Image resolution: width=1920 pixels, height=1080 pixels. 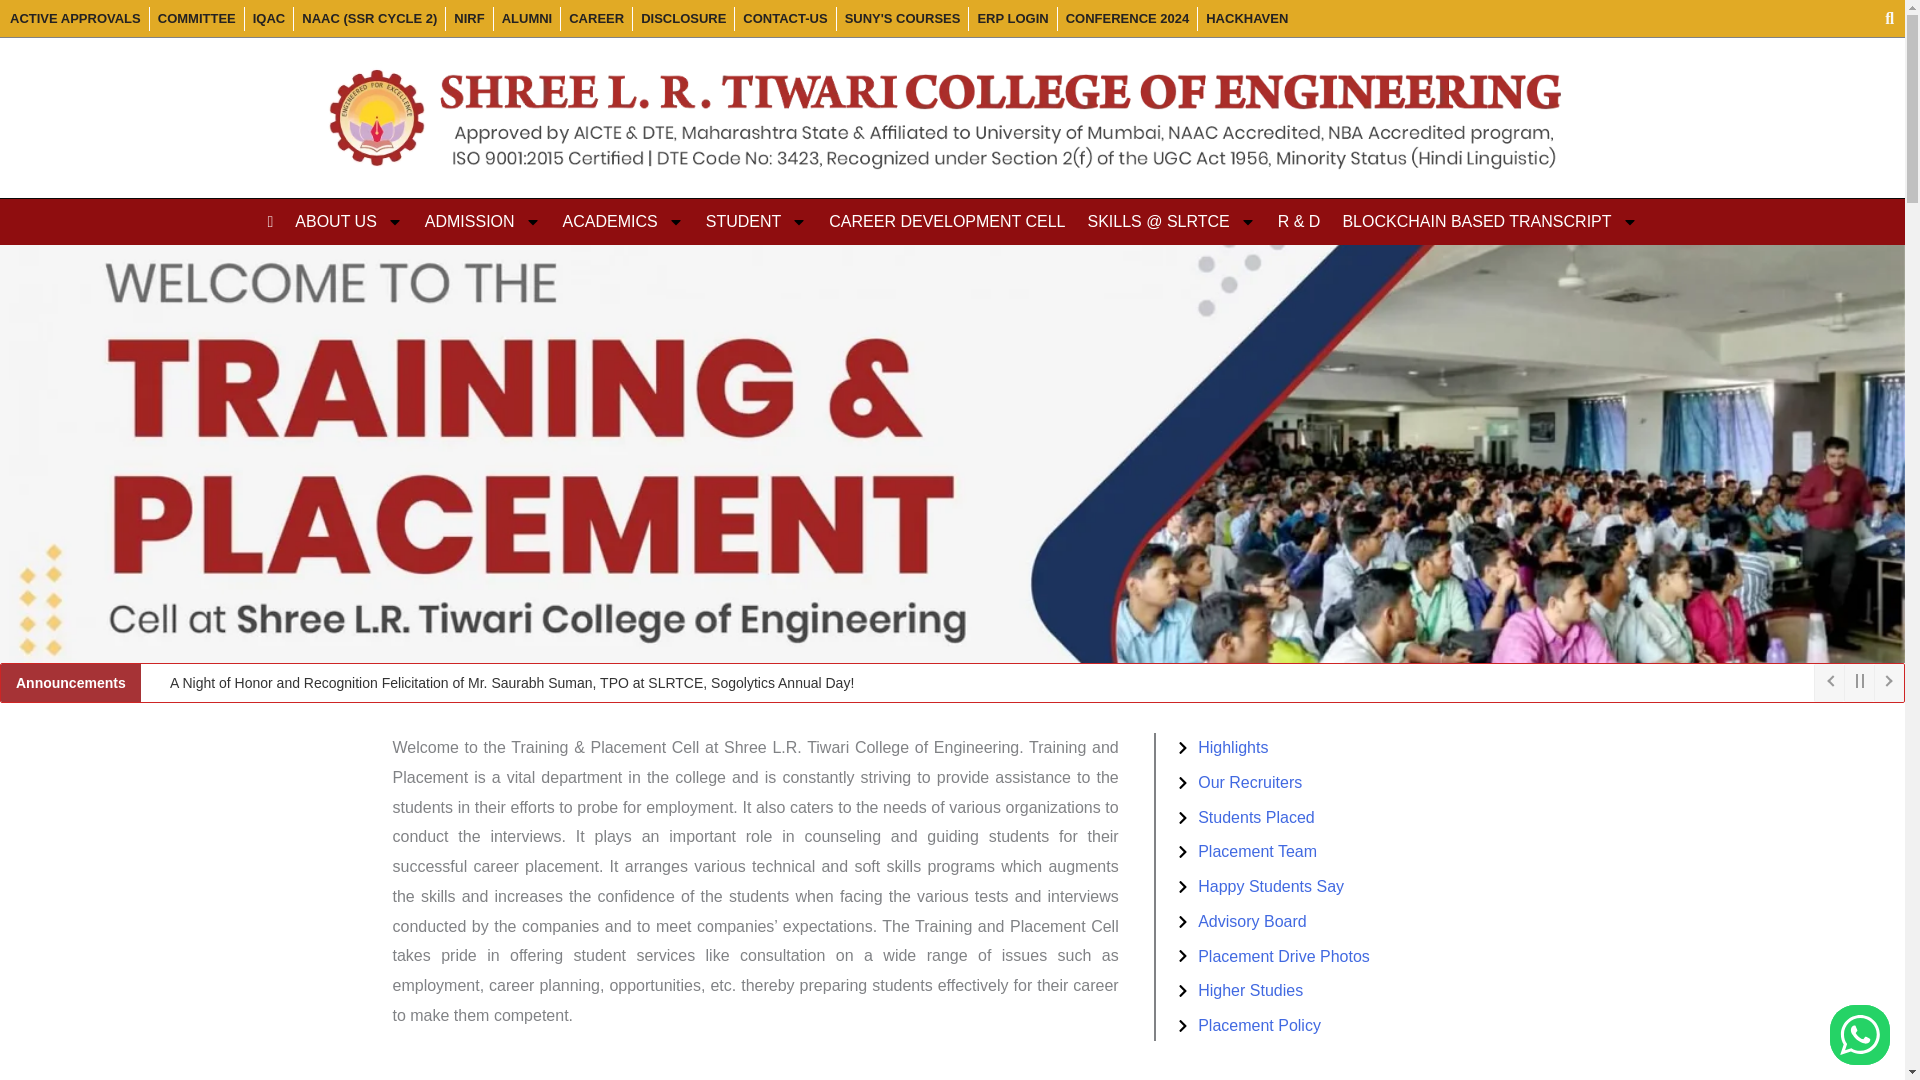 What do you see at coordinates (196, 18) in the screenshot?
I see `COMMITTEE` at bounding box center [196, 18].